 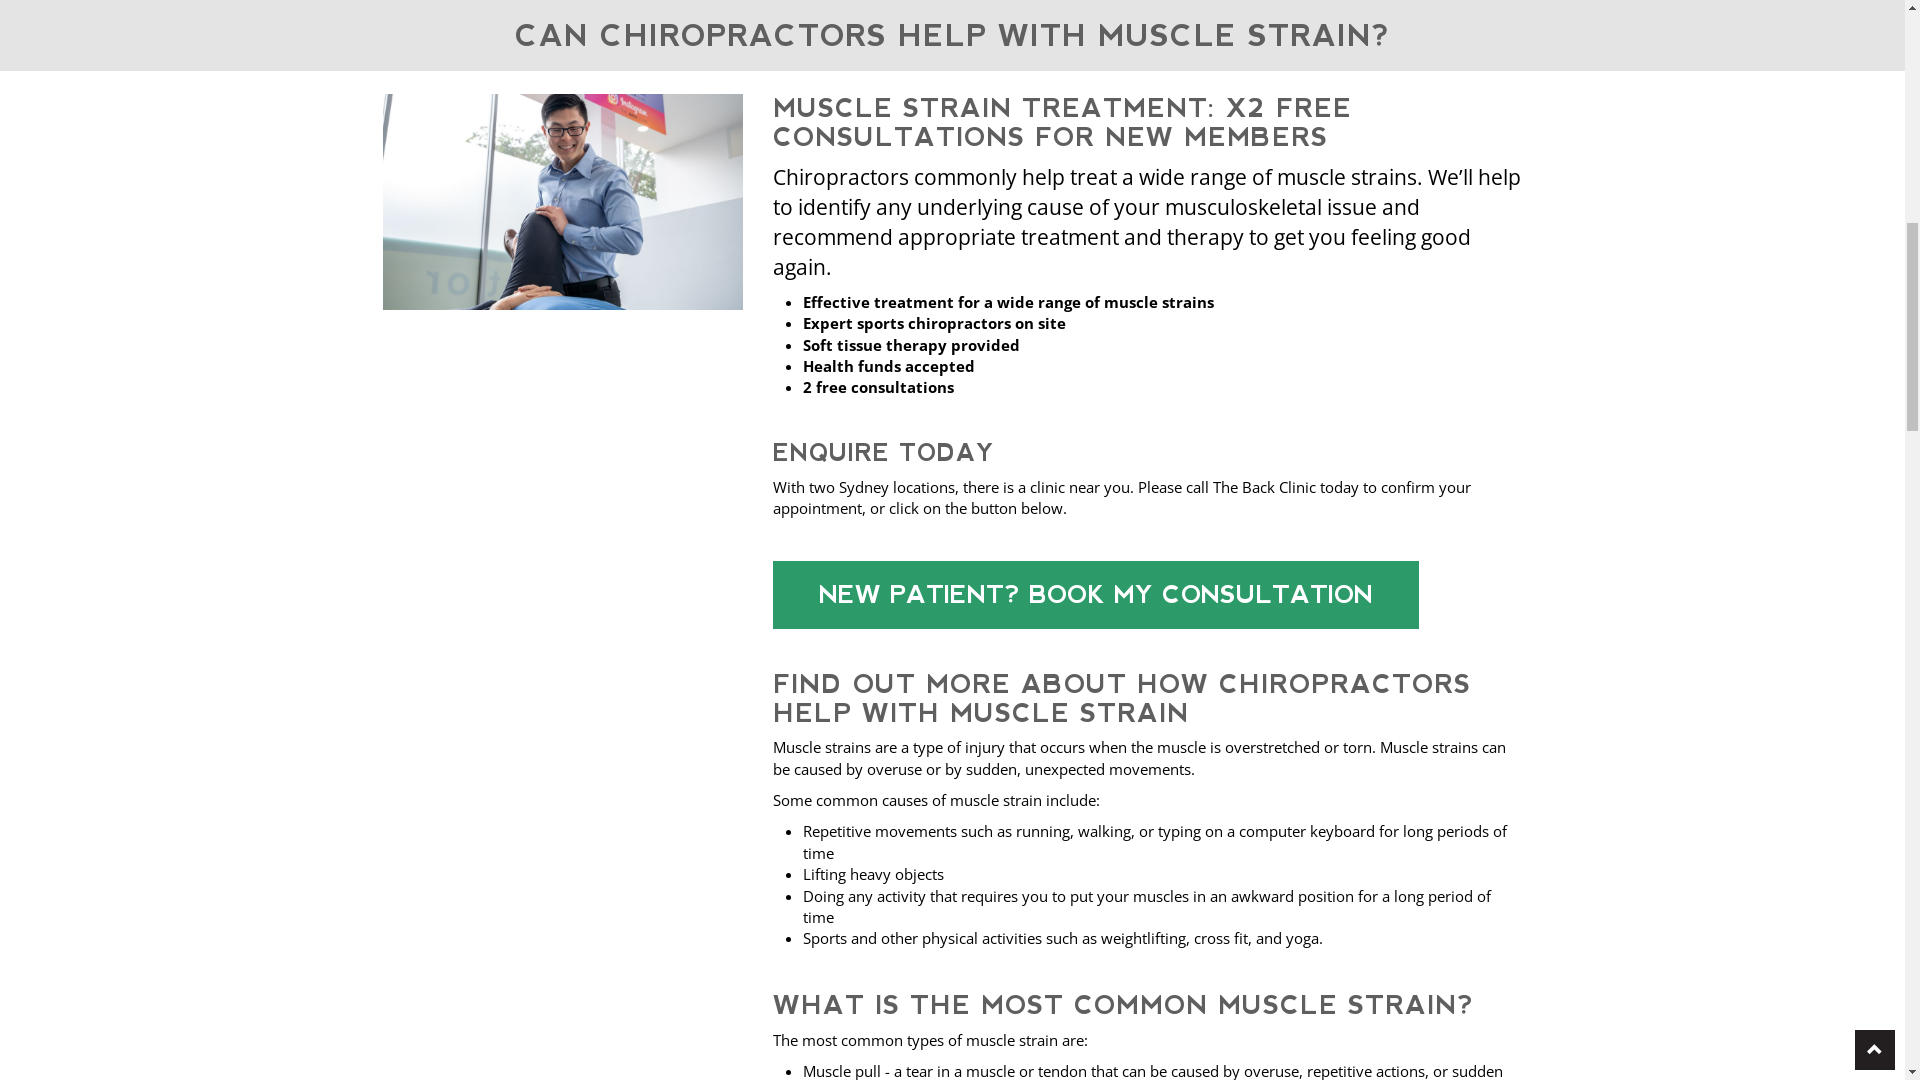 What do you see at coordinates (1296, 199) in the screenshot?
I see `SERVICES` at bounding box center [1296, 199].